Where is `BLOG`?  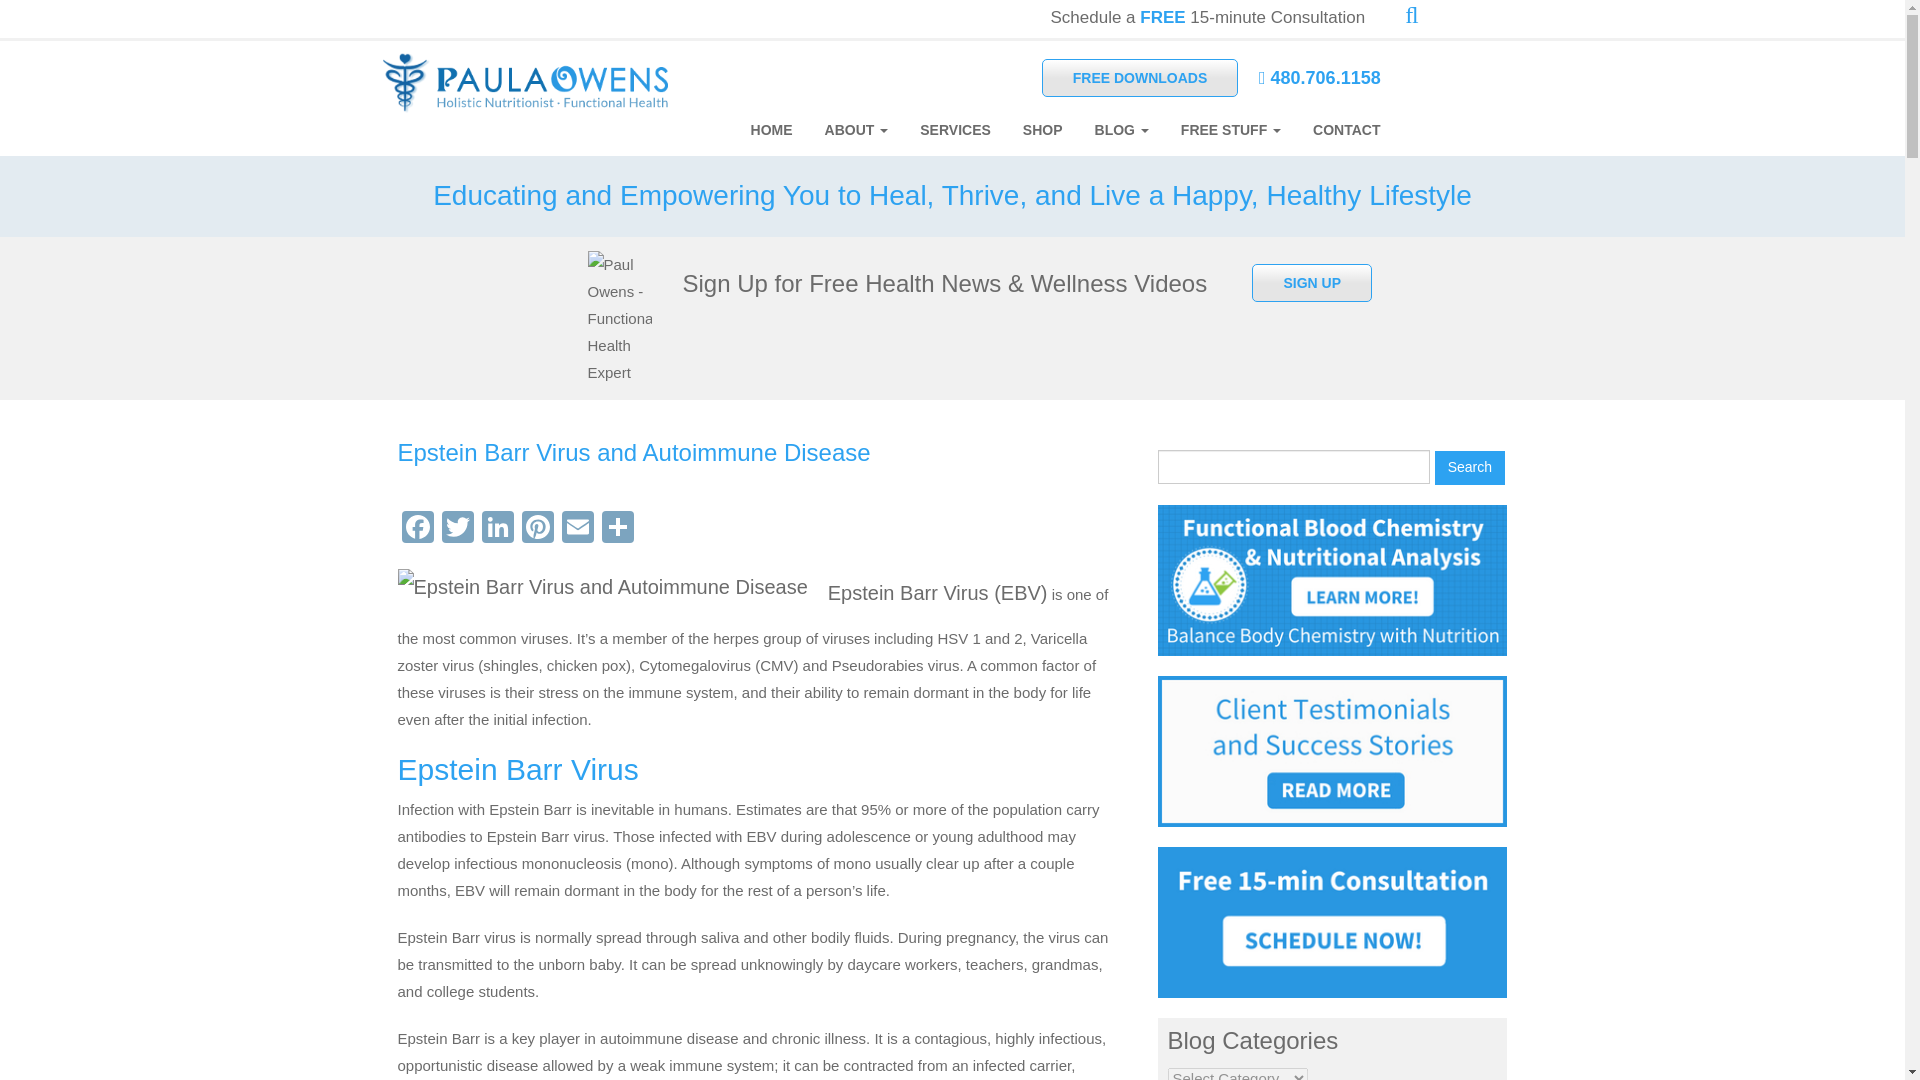
BLOG is located at coordinates (1122, 130).